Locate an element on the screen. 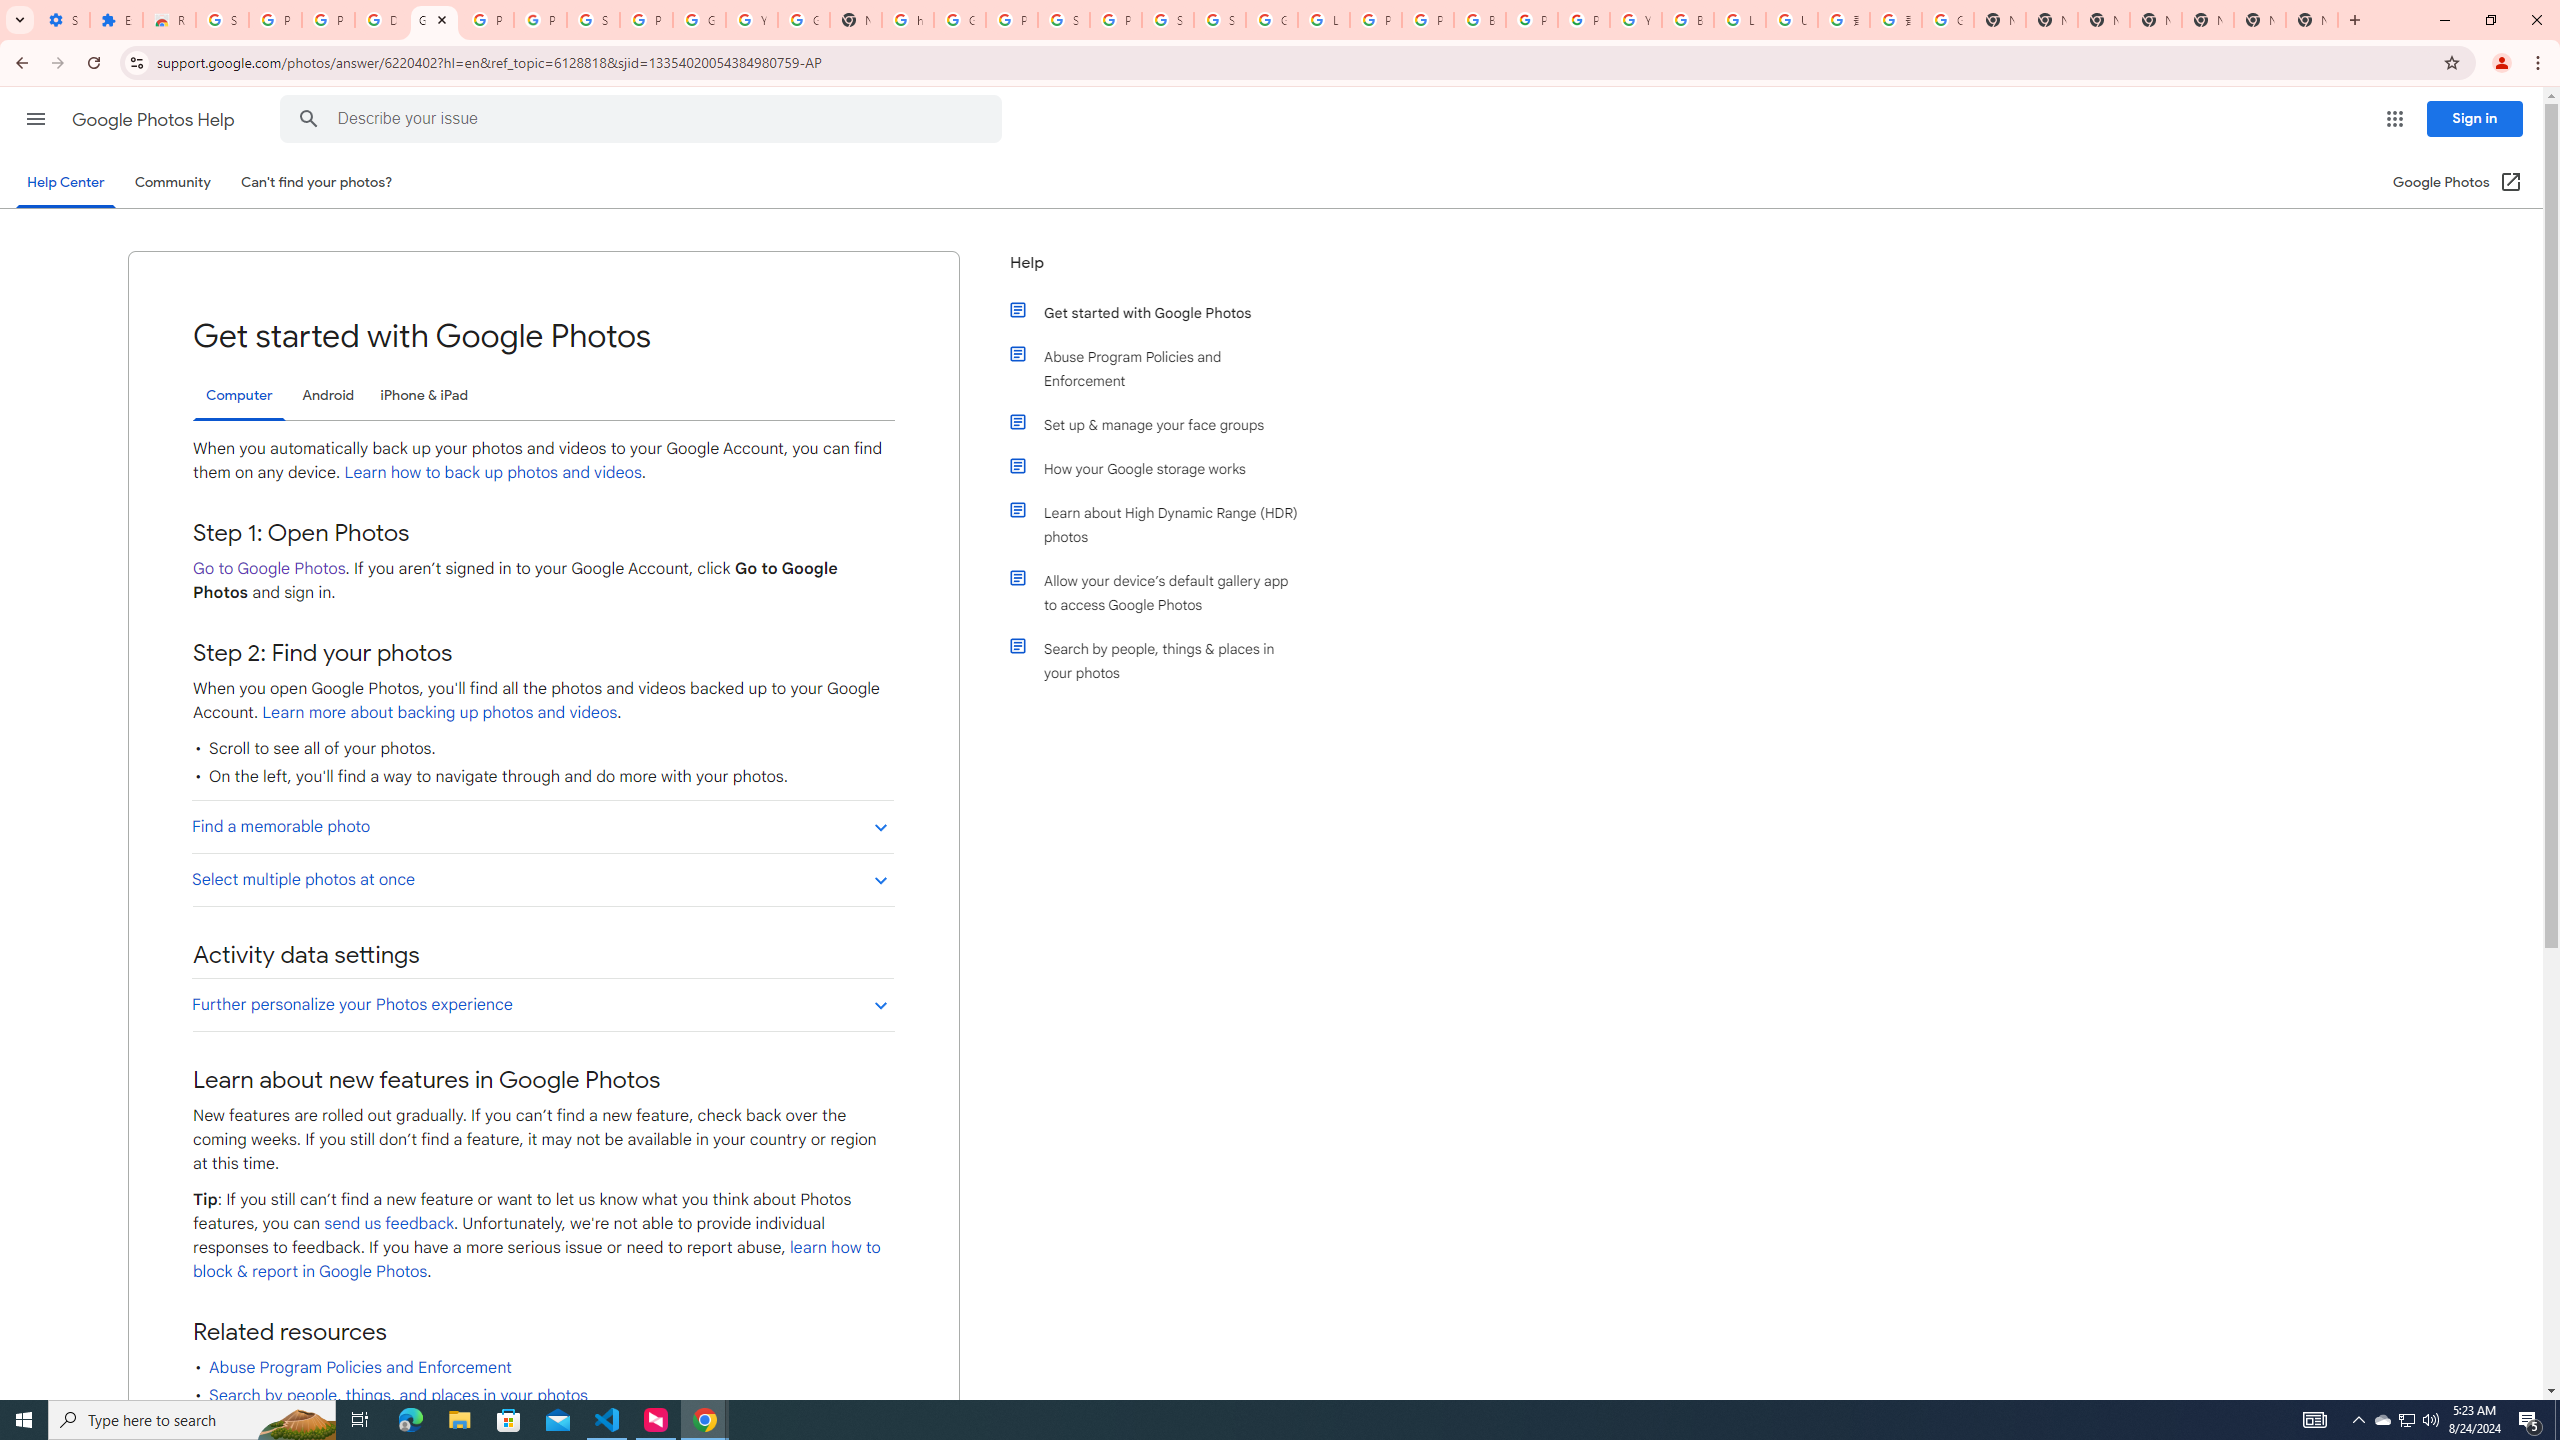 This screenshot has width=2560, height=1440. New Tab is located at coordinates (2311, 20).